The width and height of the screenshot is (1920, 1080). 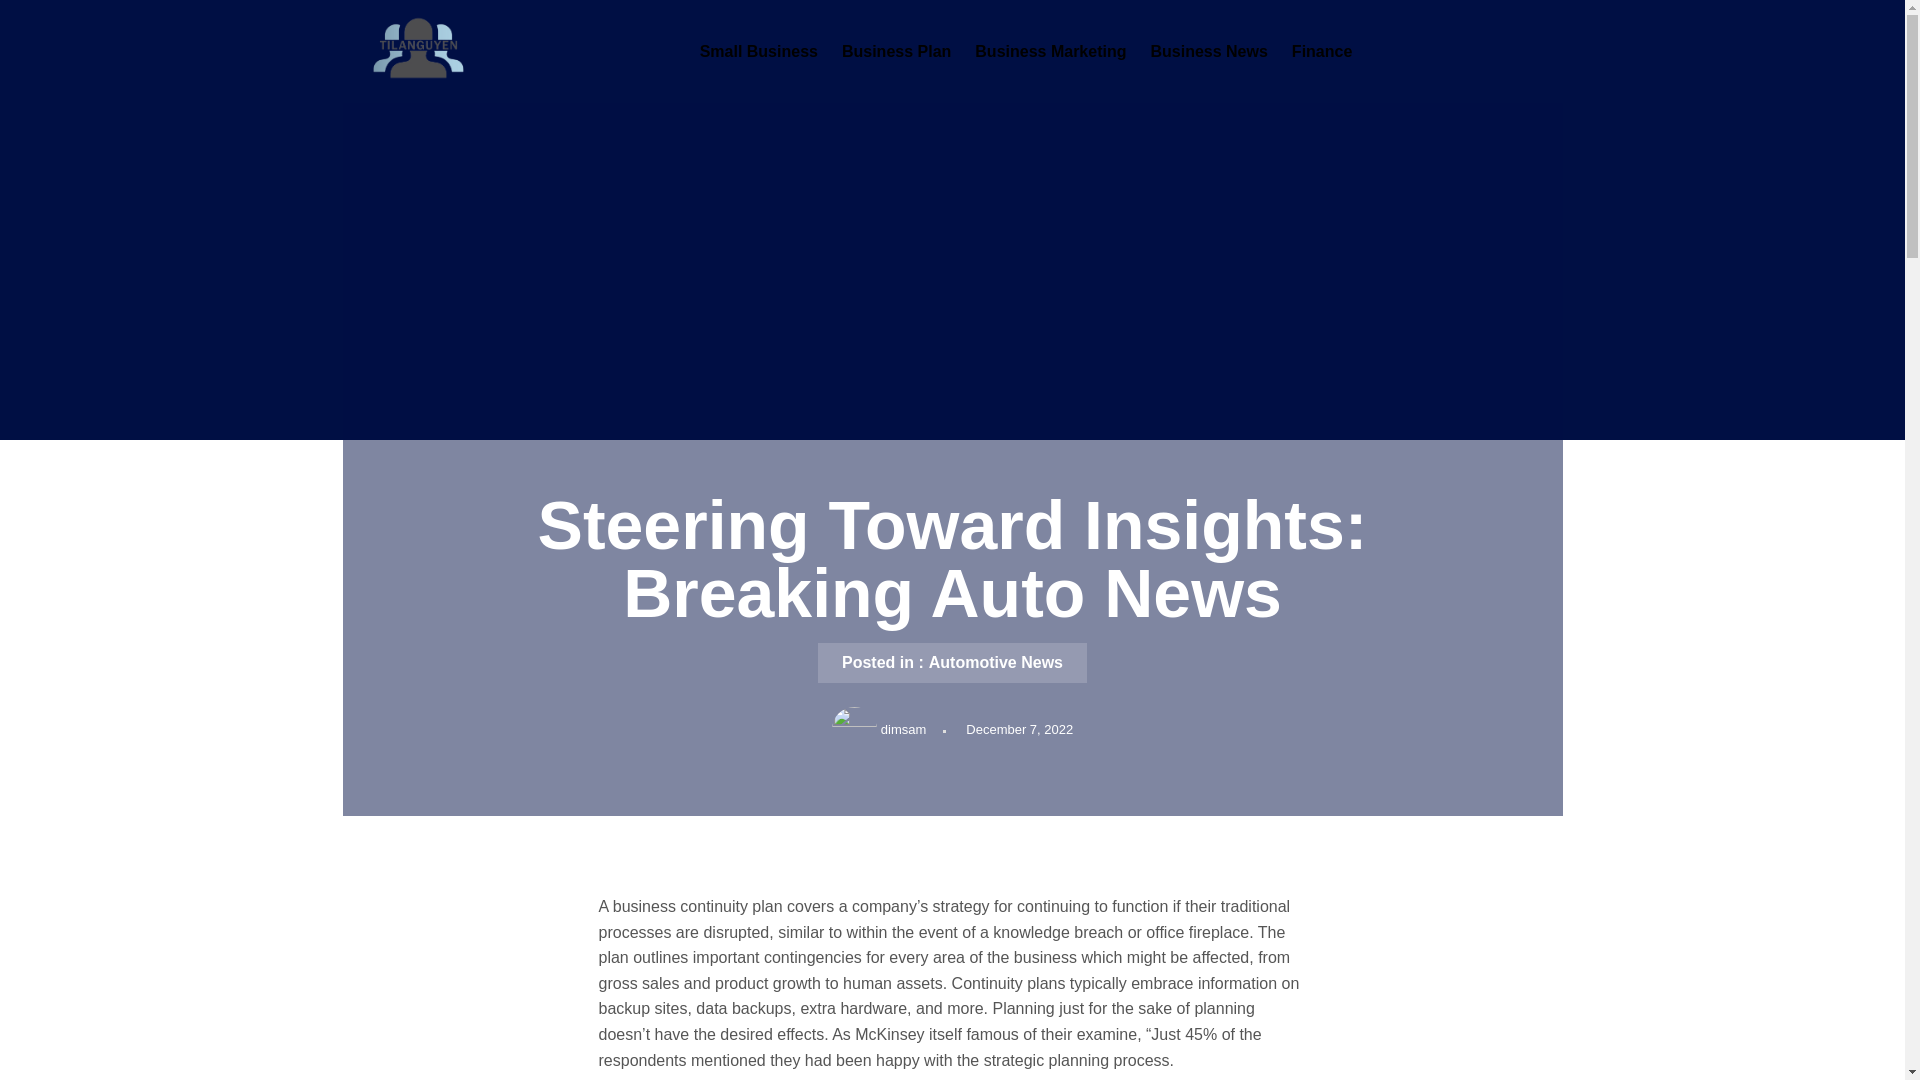 What do you see at coordinates (896, 51) in the screenshot?
I see `Business Plan` at bounding box center [896, 51].